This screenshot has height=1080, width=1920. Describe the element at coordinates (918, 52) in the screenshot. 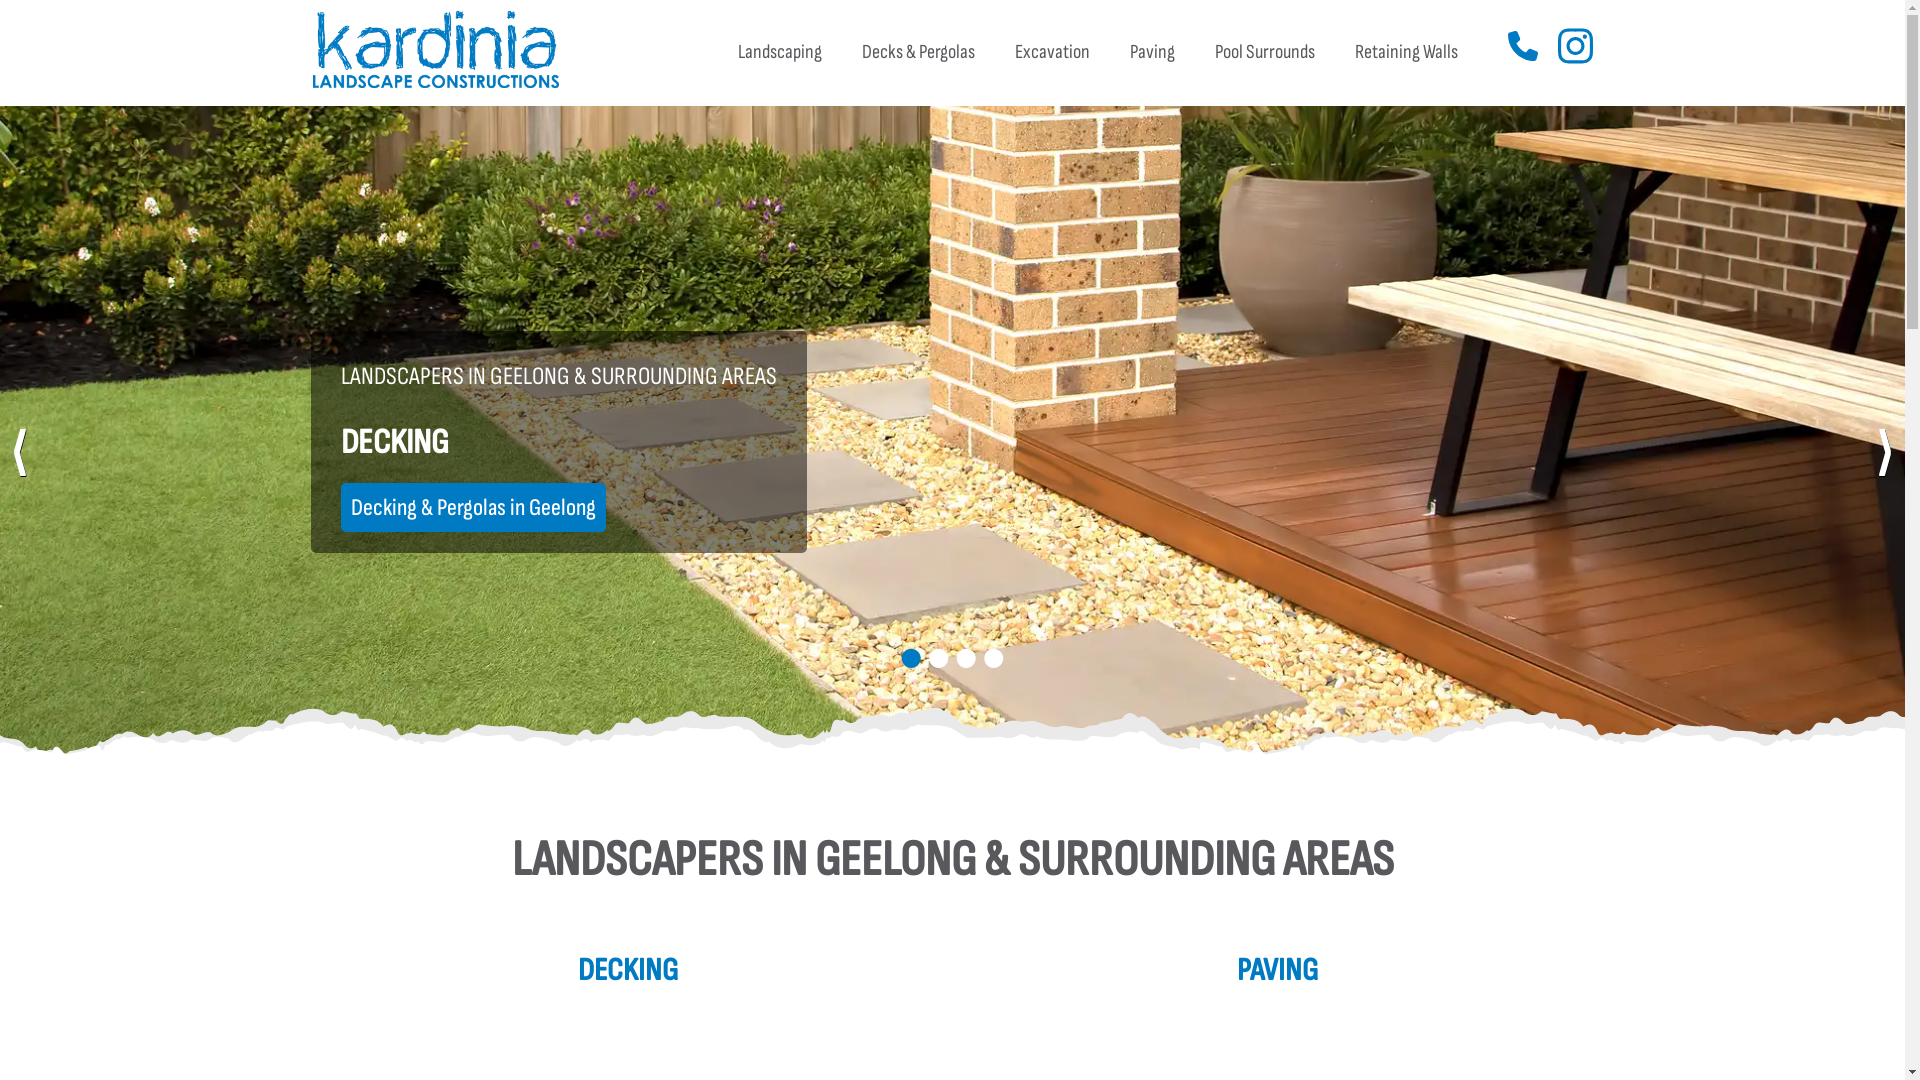

I see `Decks & Pergolas` at that location.